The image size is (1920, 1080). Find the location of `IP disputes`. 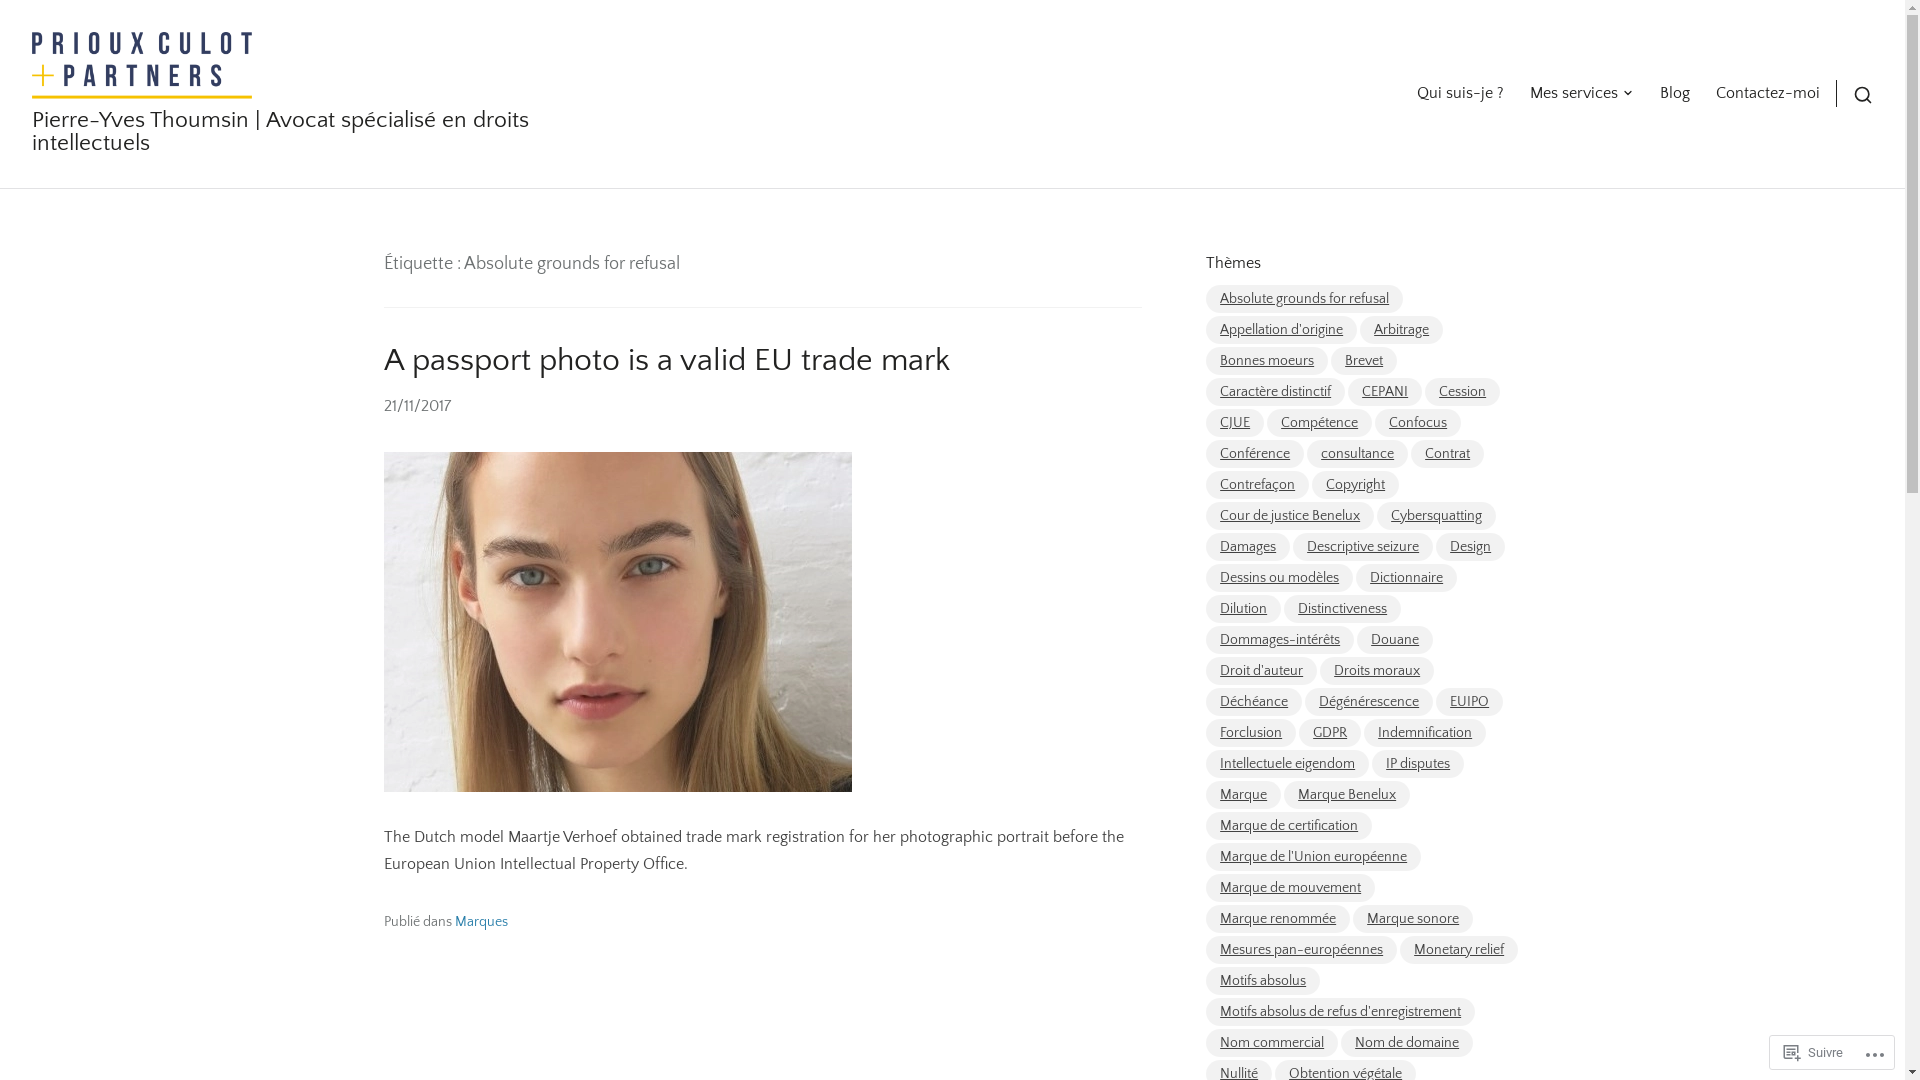

IP disputes is located at coordinates (1418, 764).